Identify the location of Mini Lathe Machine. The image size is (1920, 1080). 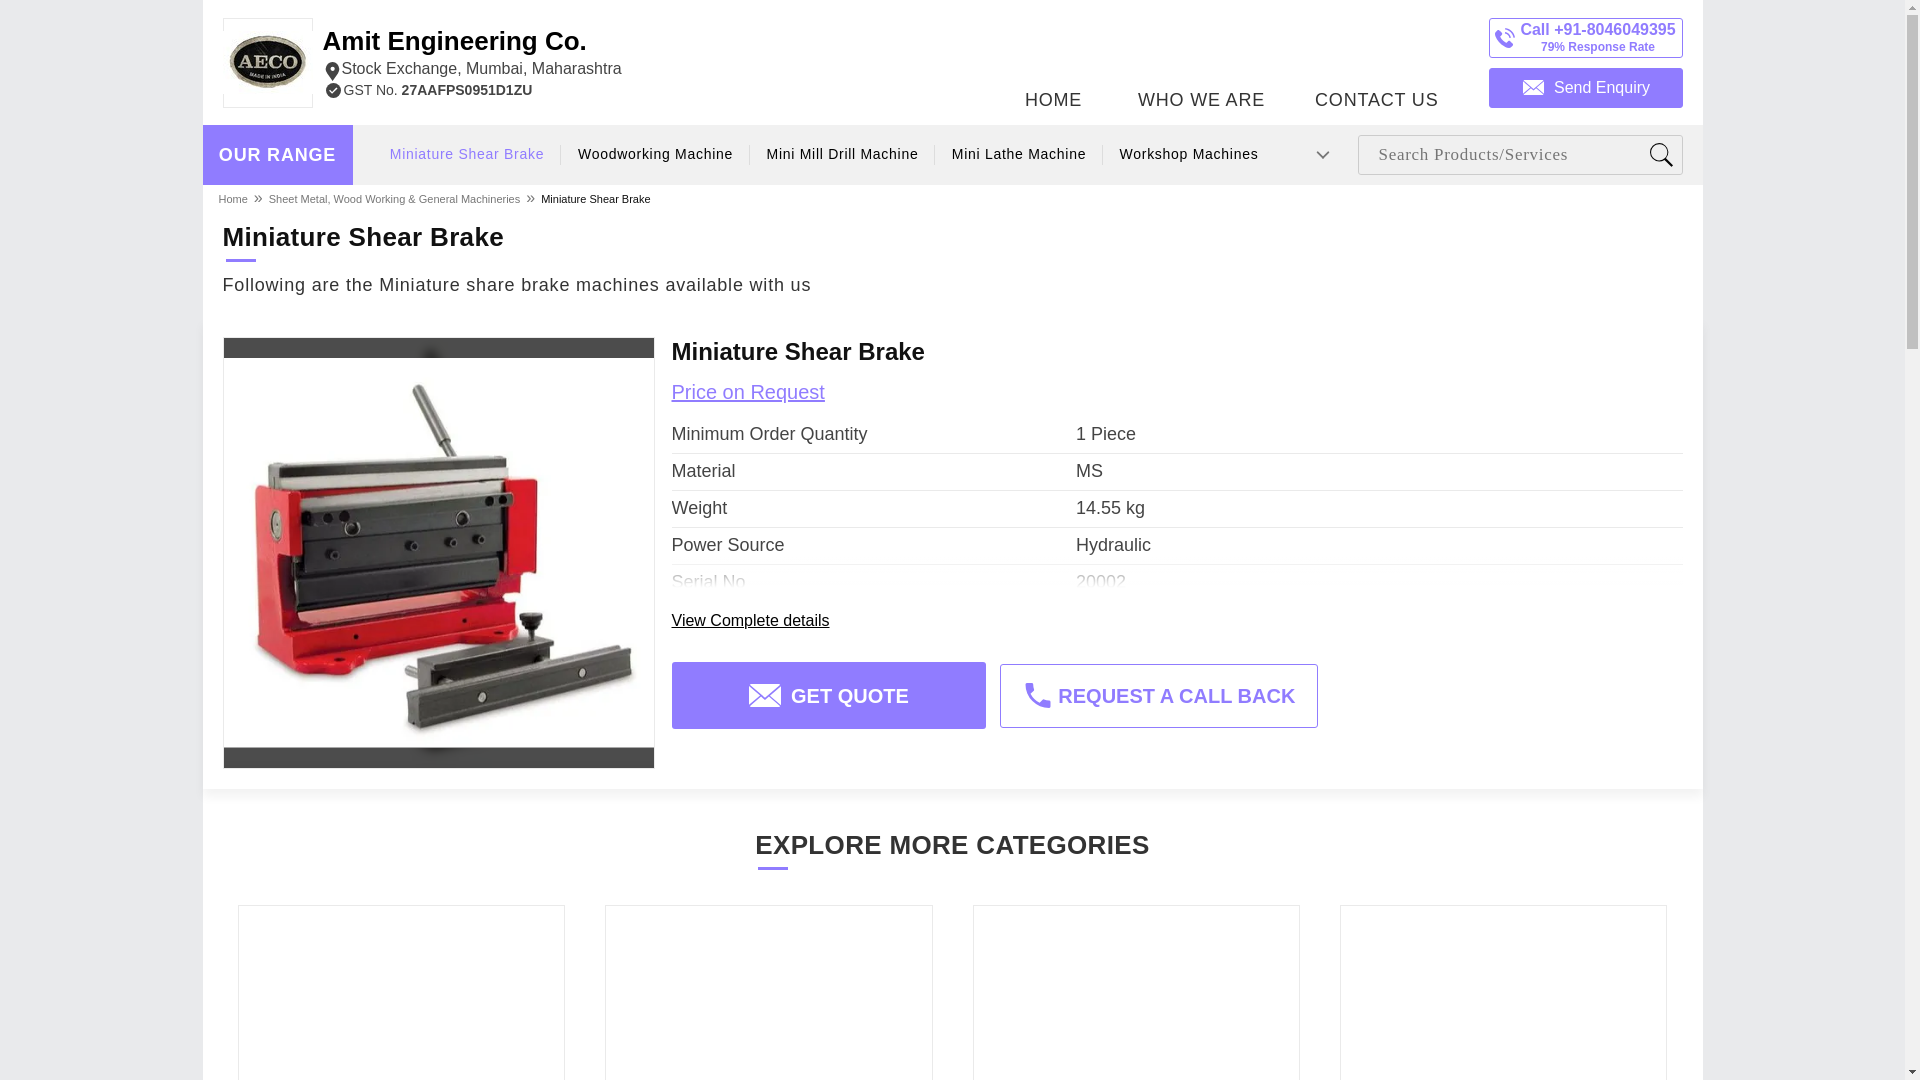
(233, 198).